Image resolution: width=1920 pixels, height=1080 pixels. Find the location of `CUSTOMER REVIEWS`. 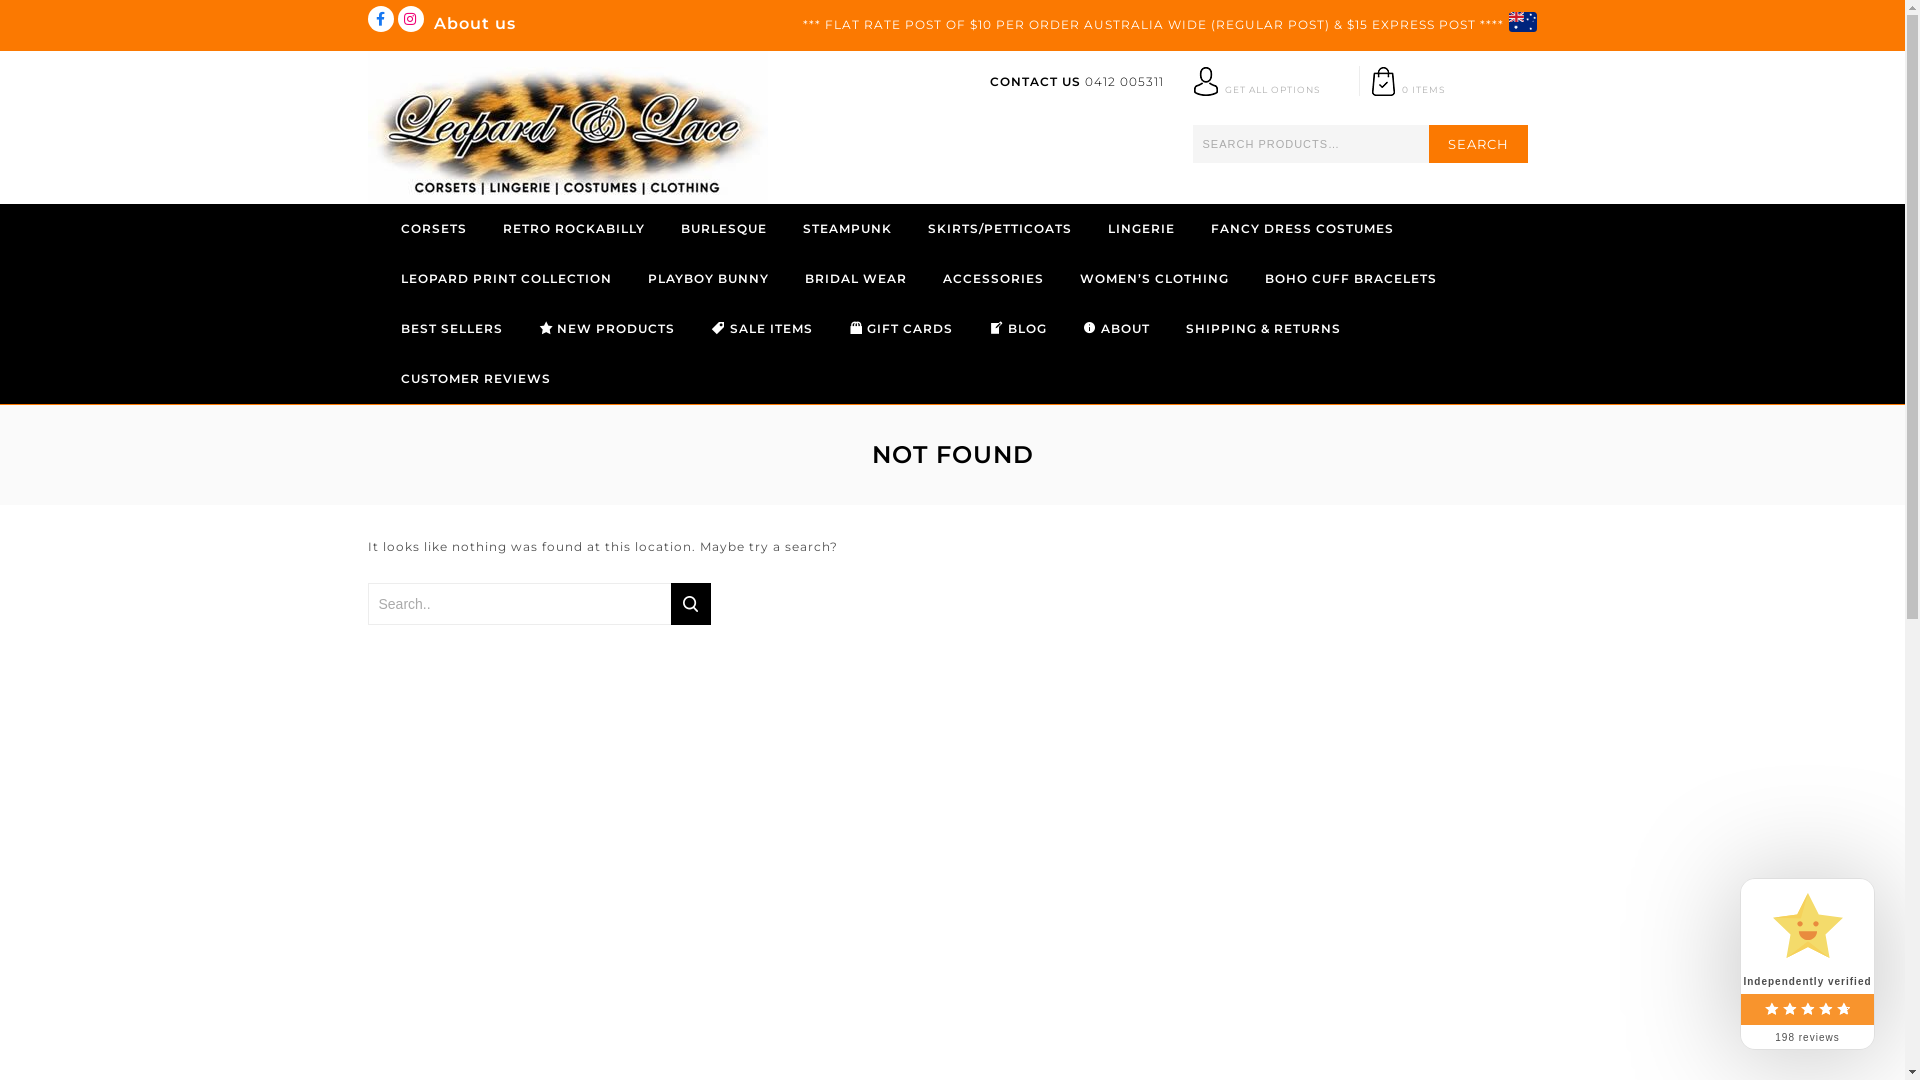

CUSTOMER REVIEWS is located at coordinates (475, 379).